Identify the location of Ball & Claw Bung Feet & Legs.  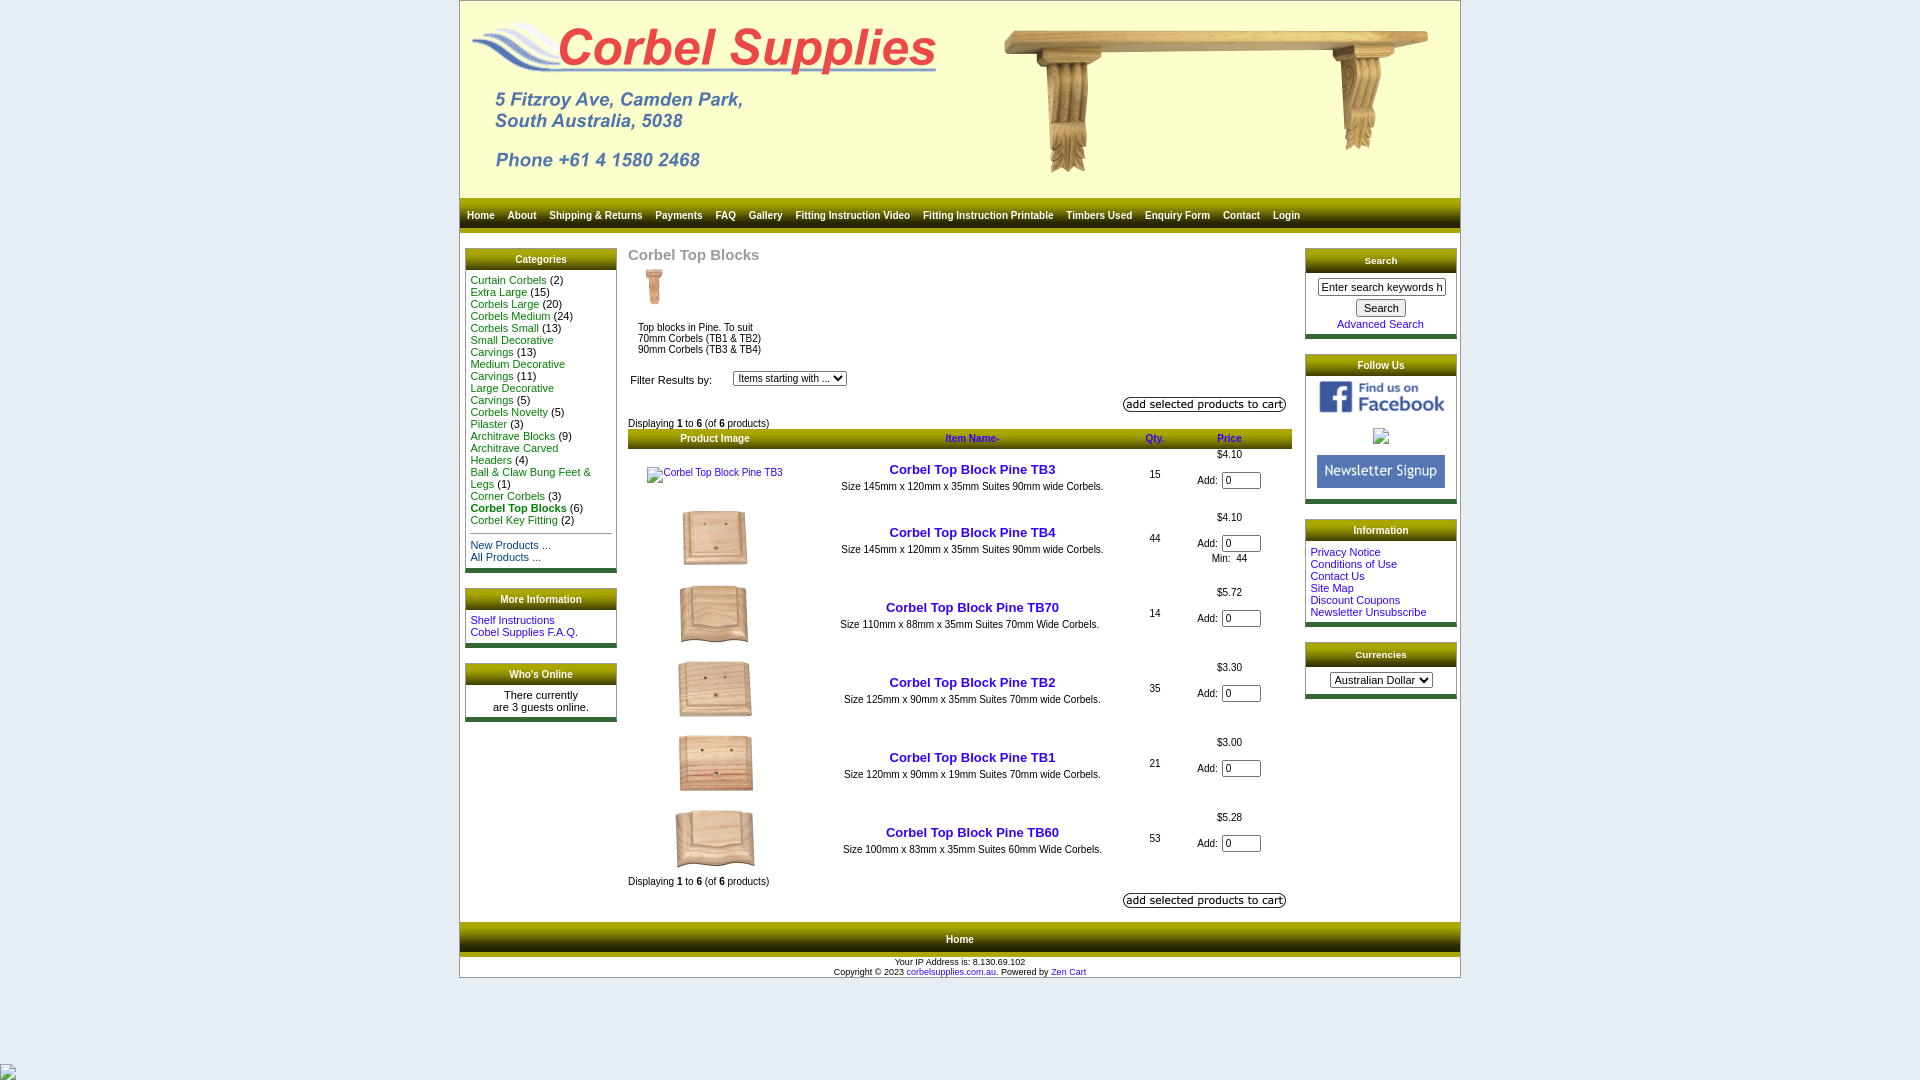
(530, 478).